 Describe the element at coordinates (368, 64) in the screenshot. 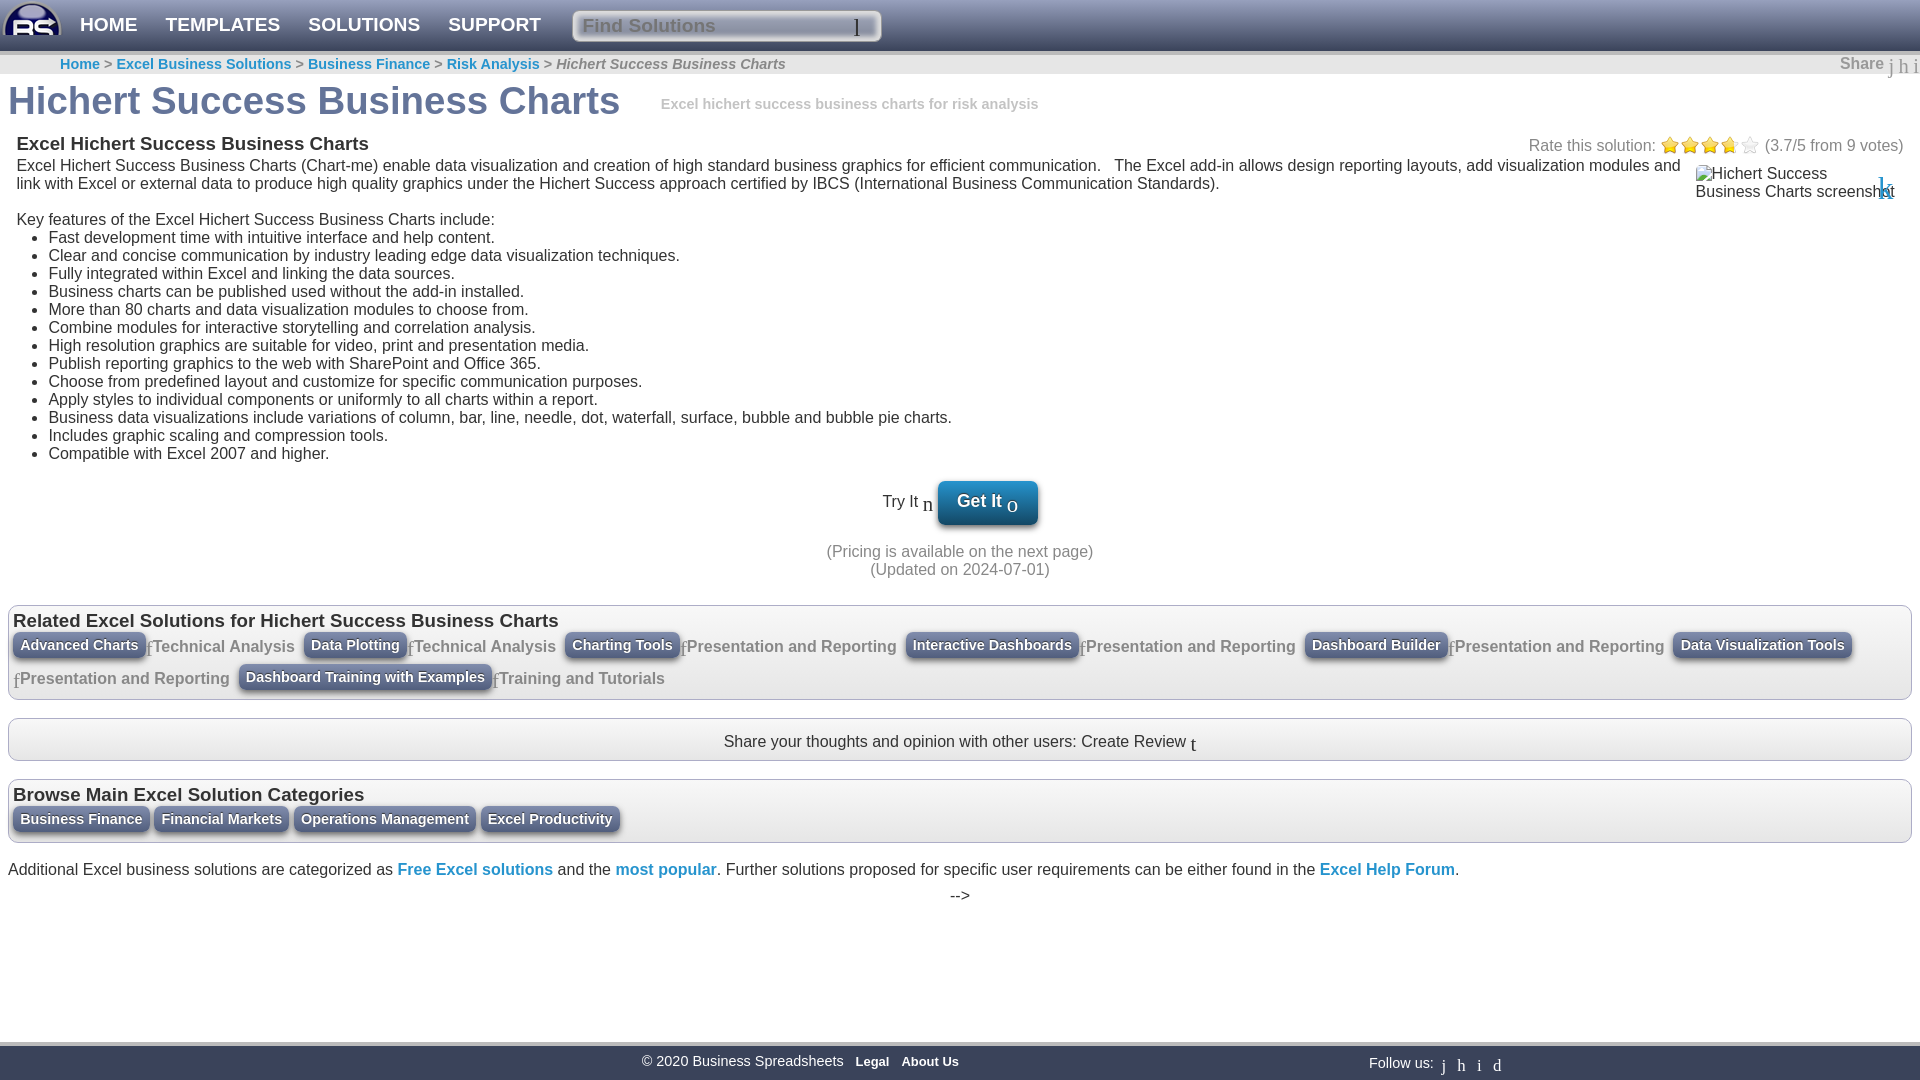

I see `Business Finance` at that location.